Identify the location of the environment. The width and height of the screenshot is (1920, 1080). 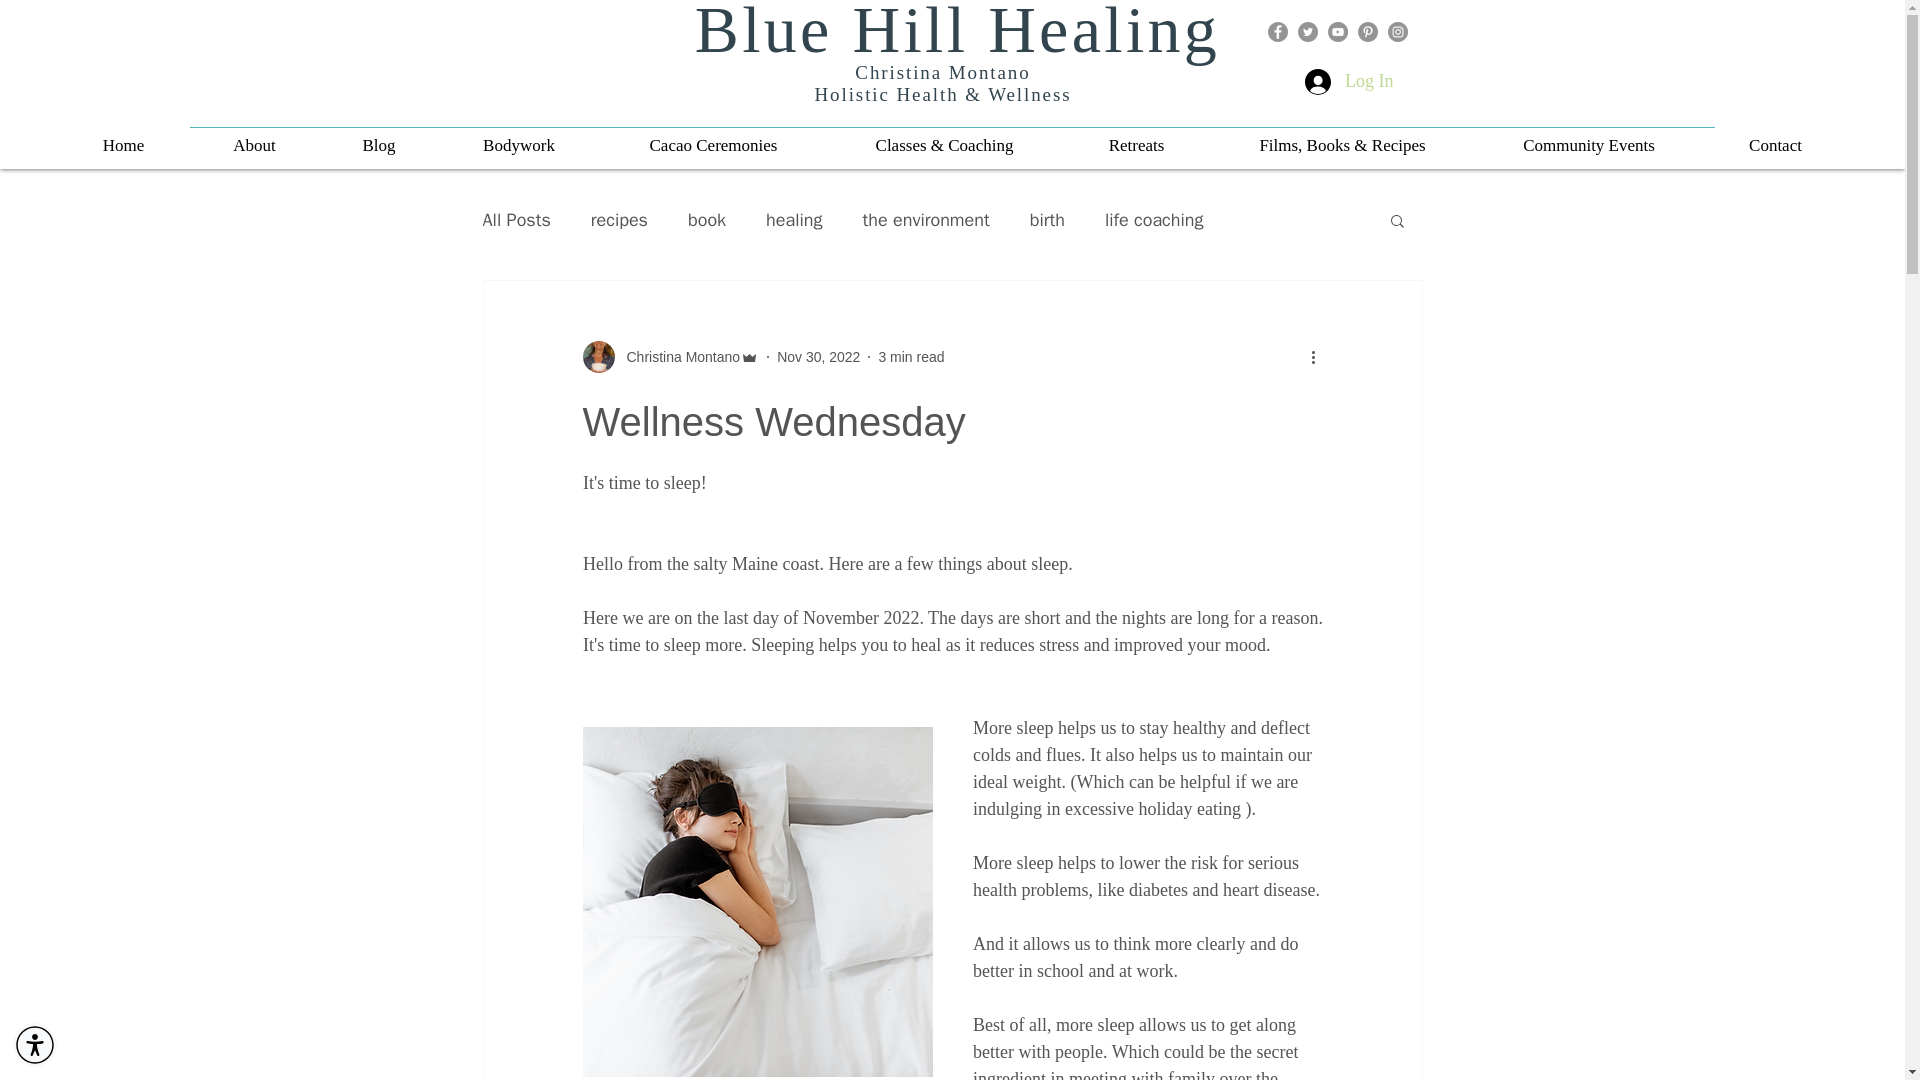
(926, 220).